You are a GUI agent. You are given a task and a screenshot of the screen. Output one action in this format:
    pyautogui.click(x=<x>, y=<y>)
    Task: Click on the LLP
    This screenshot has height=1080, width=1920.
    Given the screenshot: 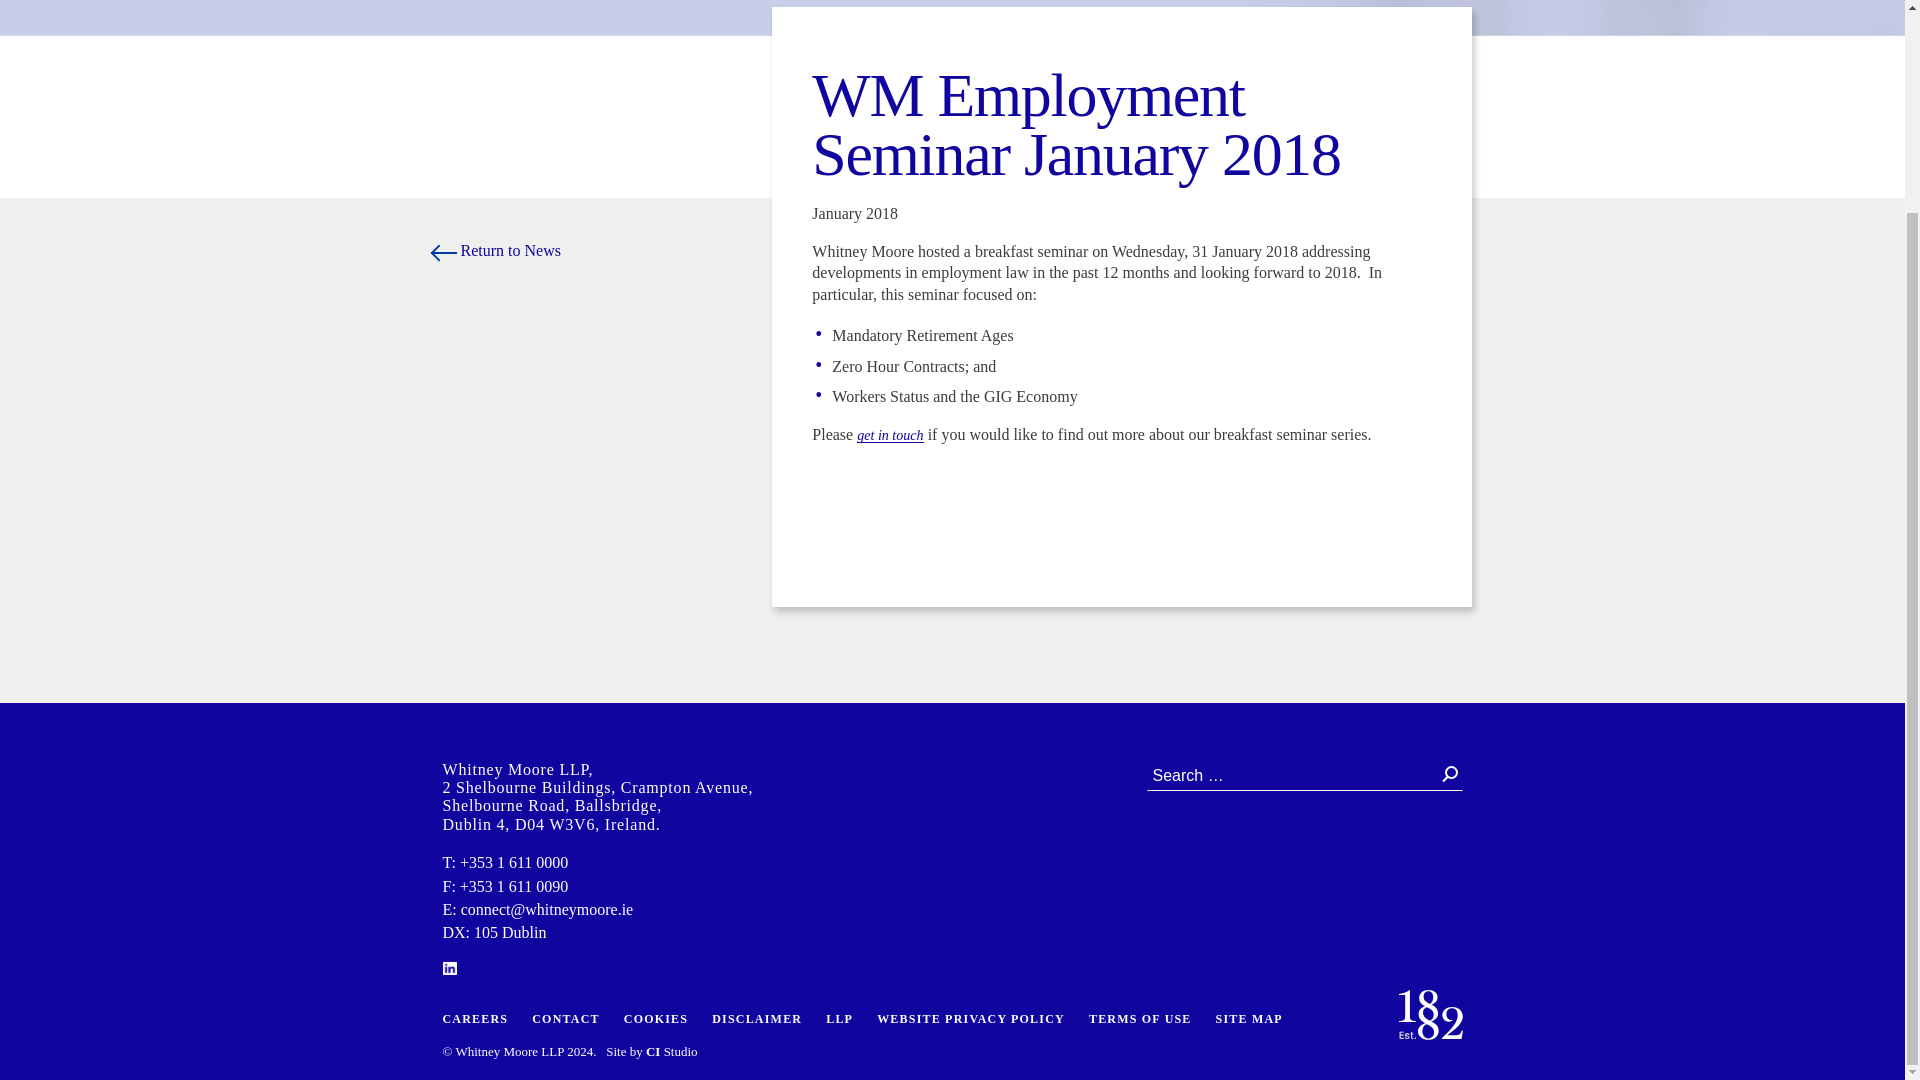 What is the action you would take?
    pyautogui.click(x=838, y=1018)
    